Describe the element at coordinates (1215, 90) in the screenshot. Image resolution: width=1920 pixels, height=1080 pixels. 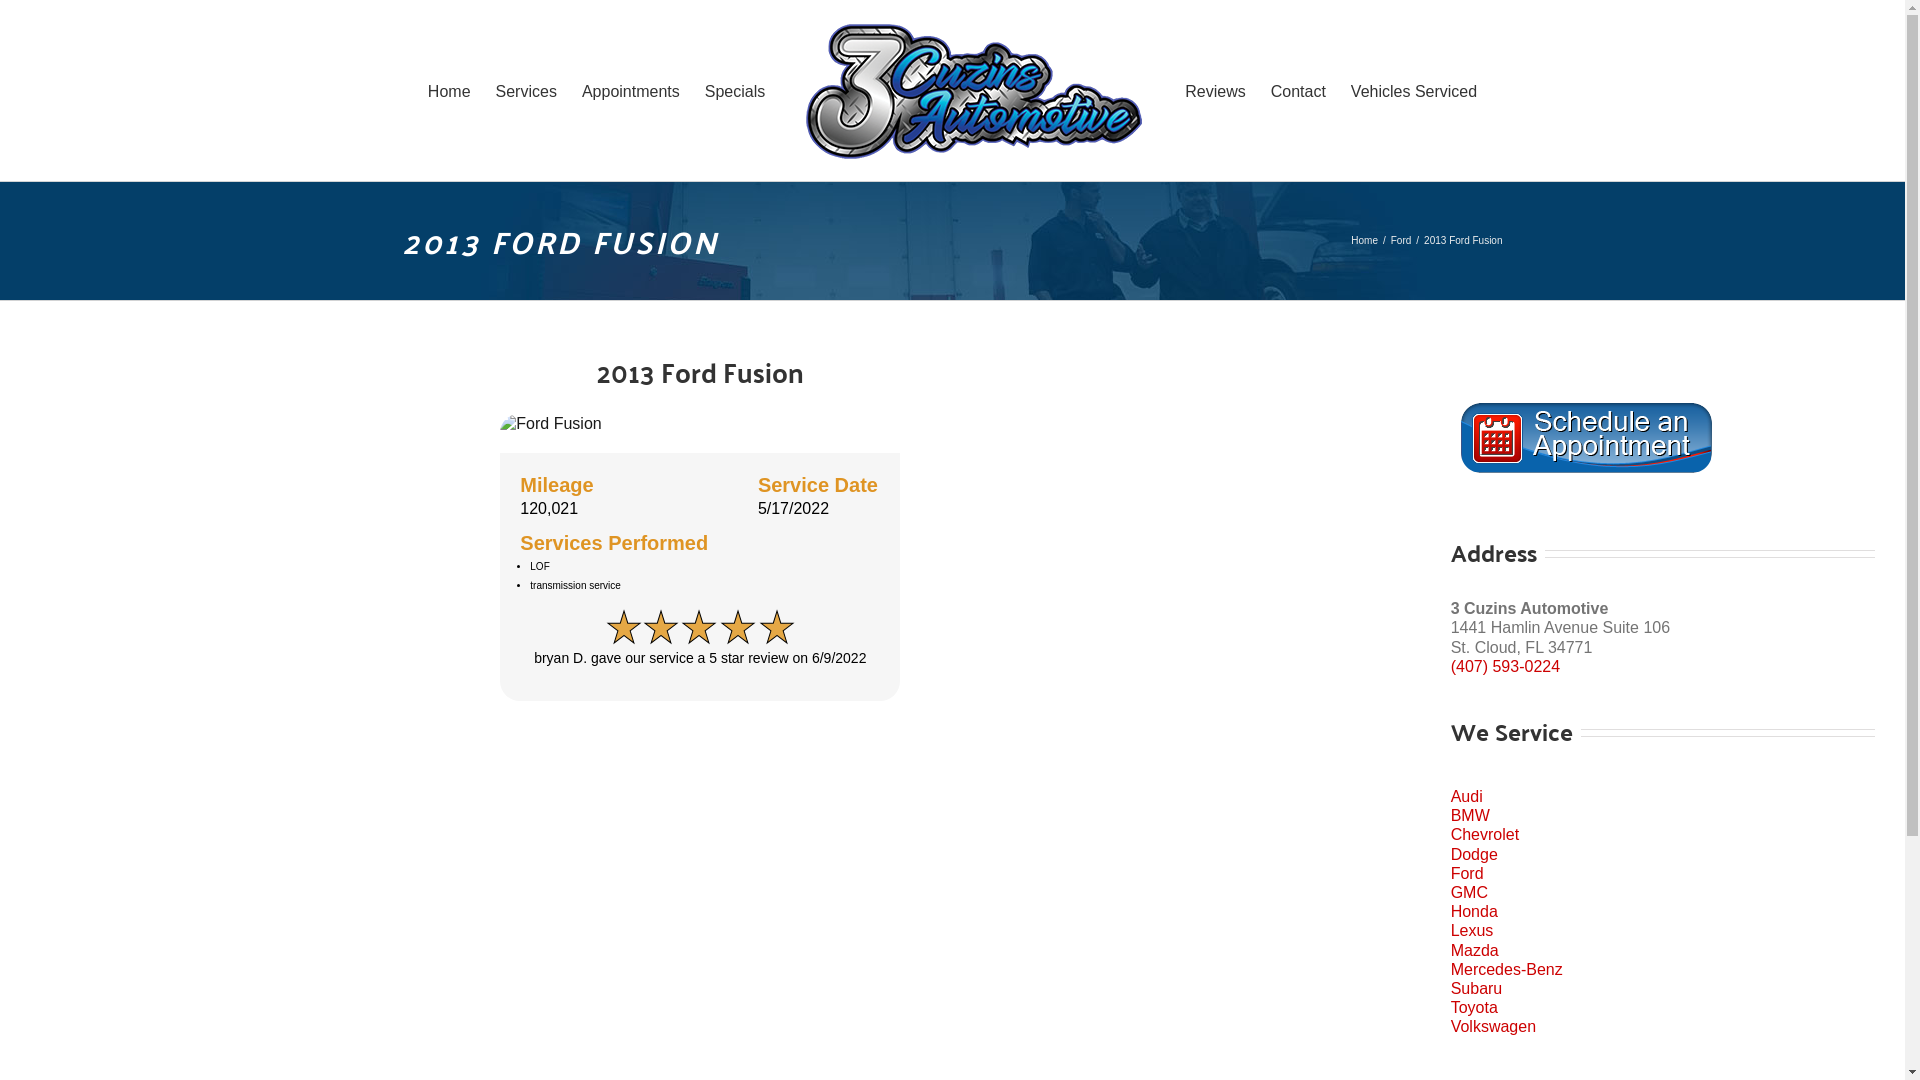
I see `Reviews` at that location.